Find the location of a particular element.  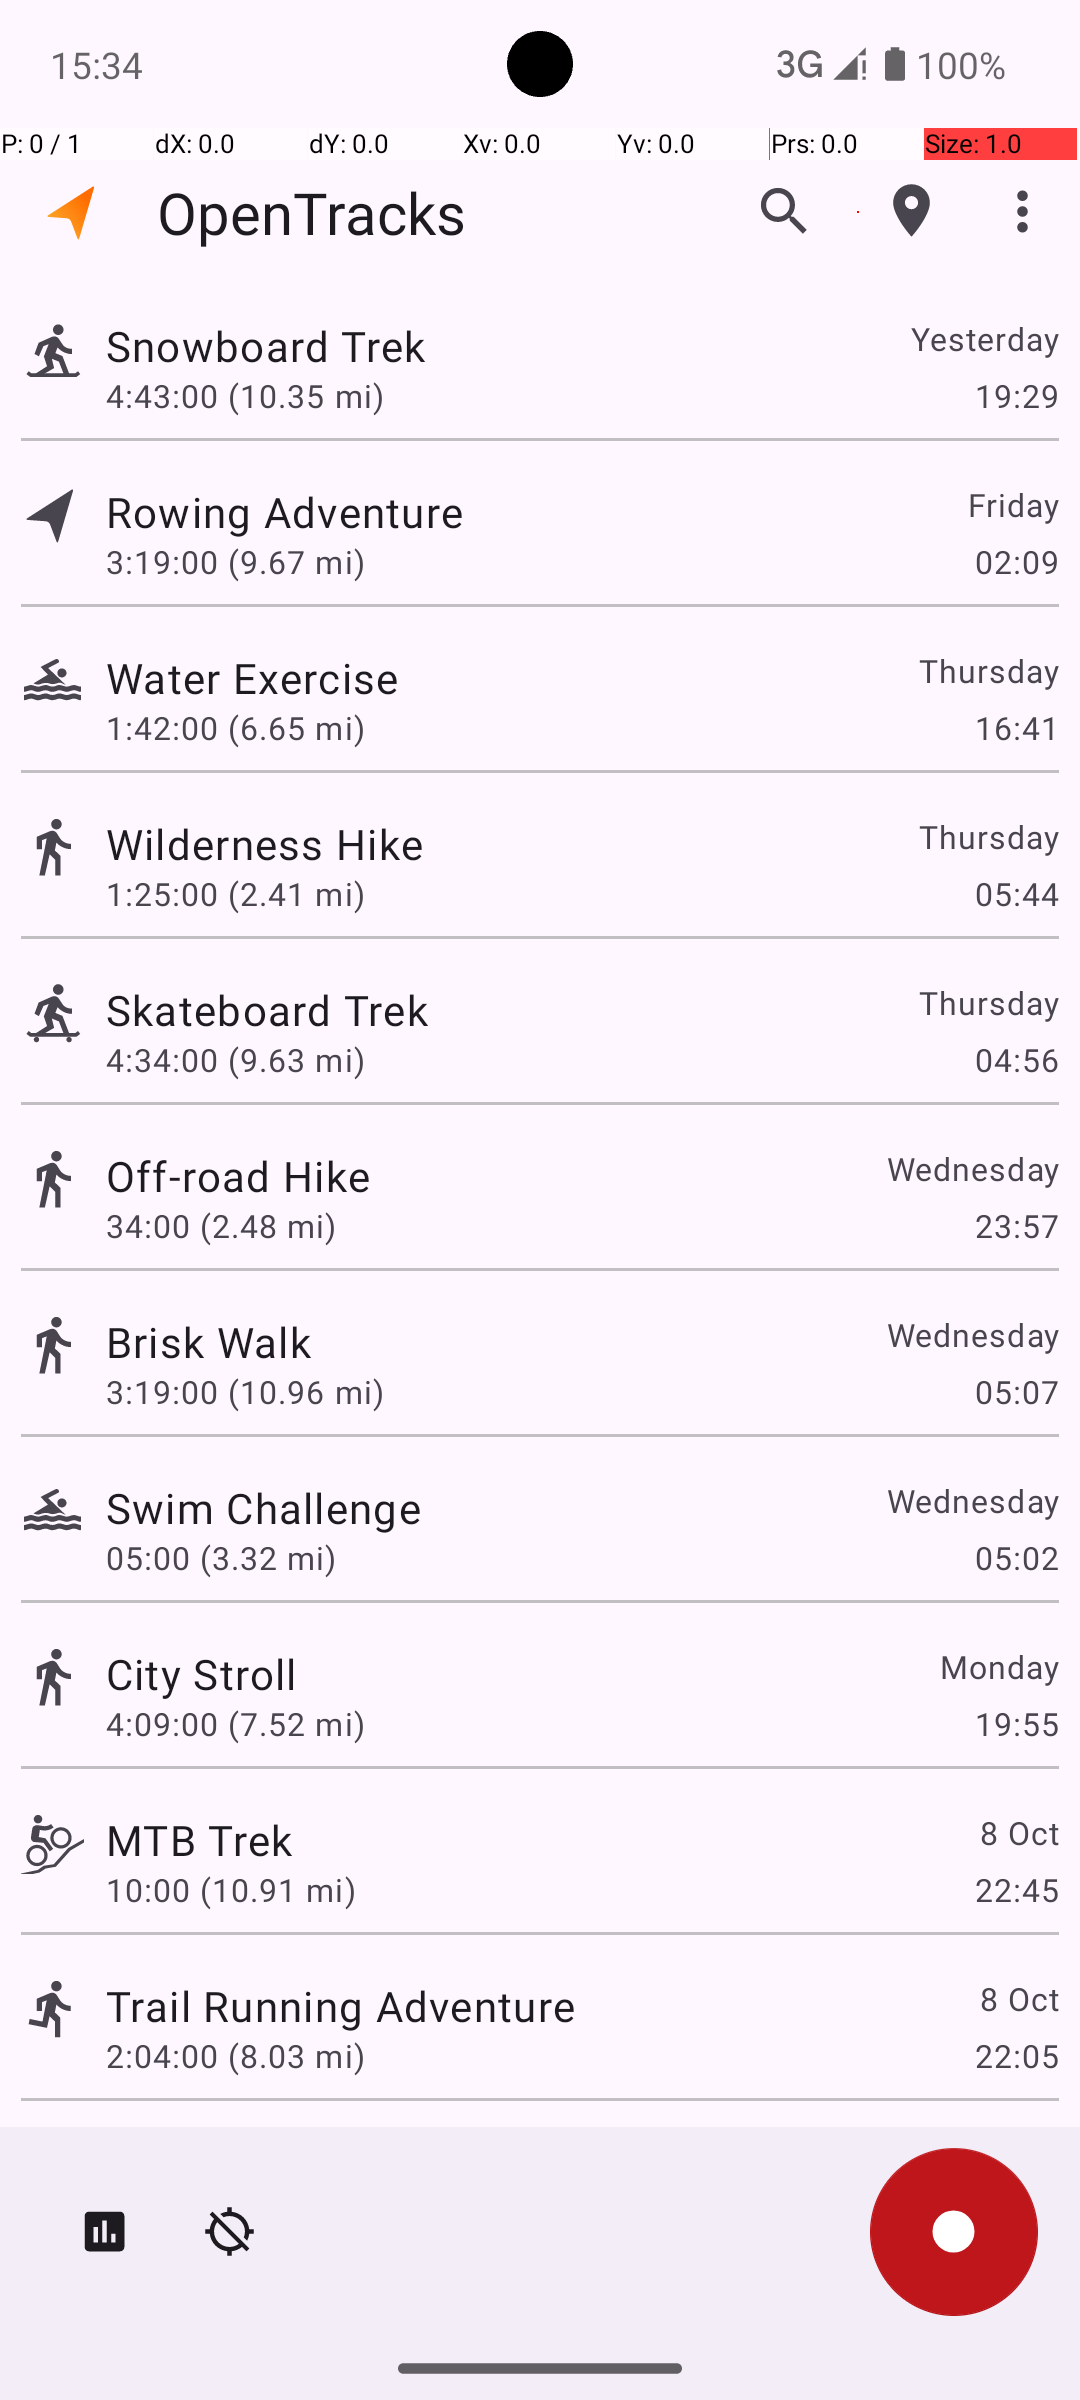

Trail Running Adventure is located at coordinates (340, 2006).